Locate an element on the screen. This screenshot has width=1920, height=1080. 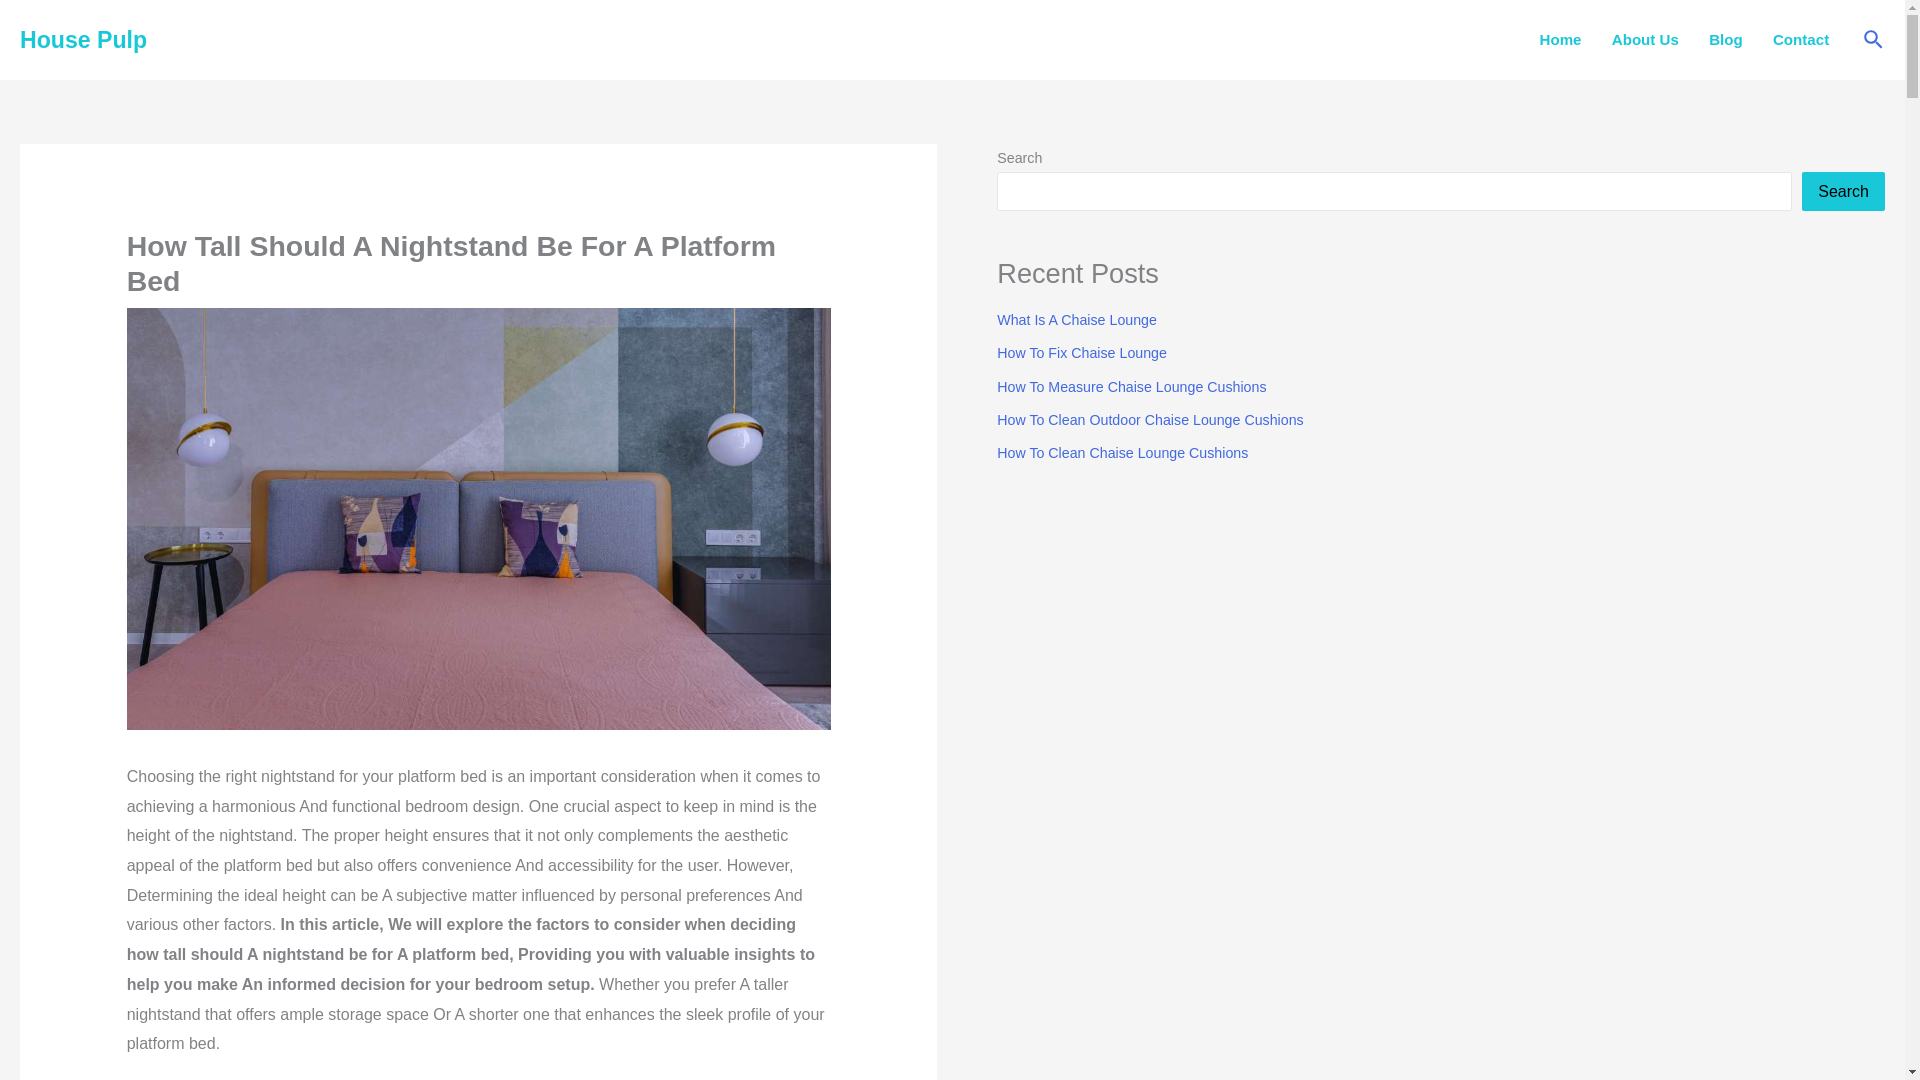
Search is located at coordinates (1844, 190).